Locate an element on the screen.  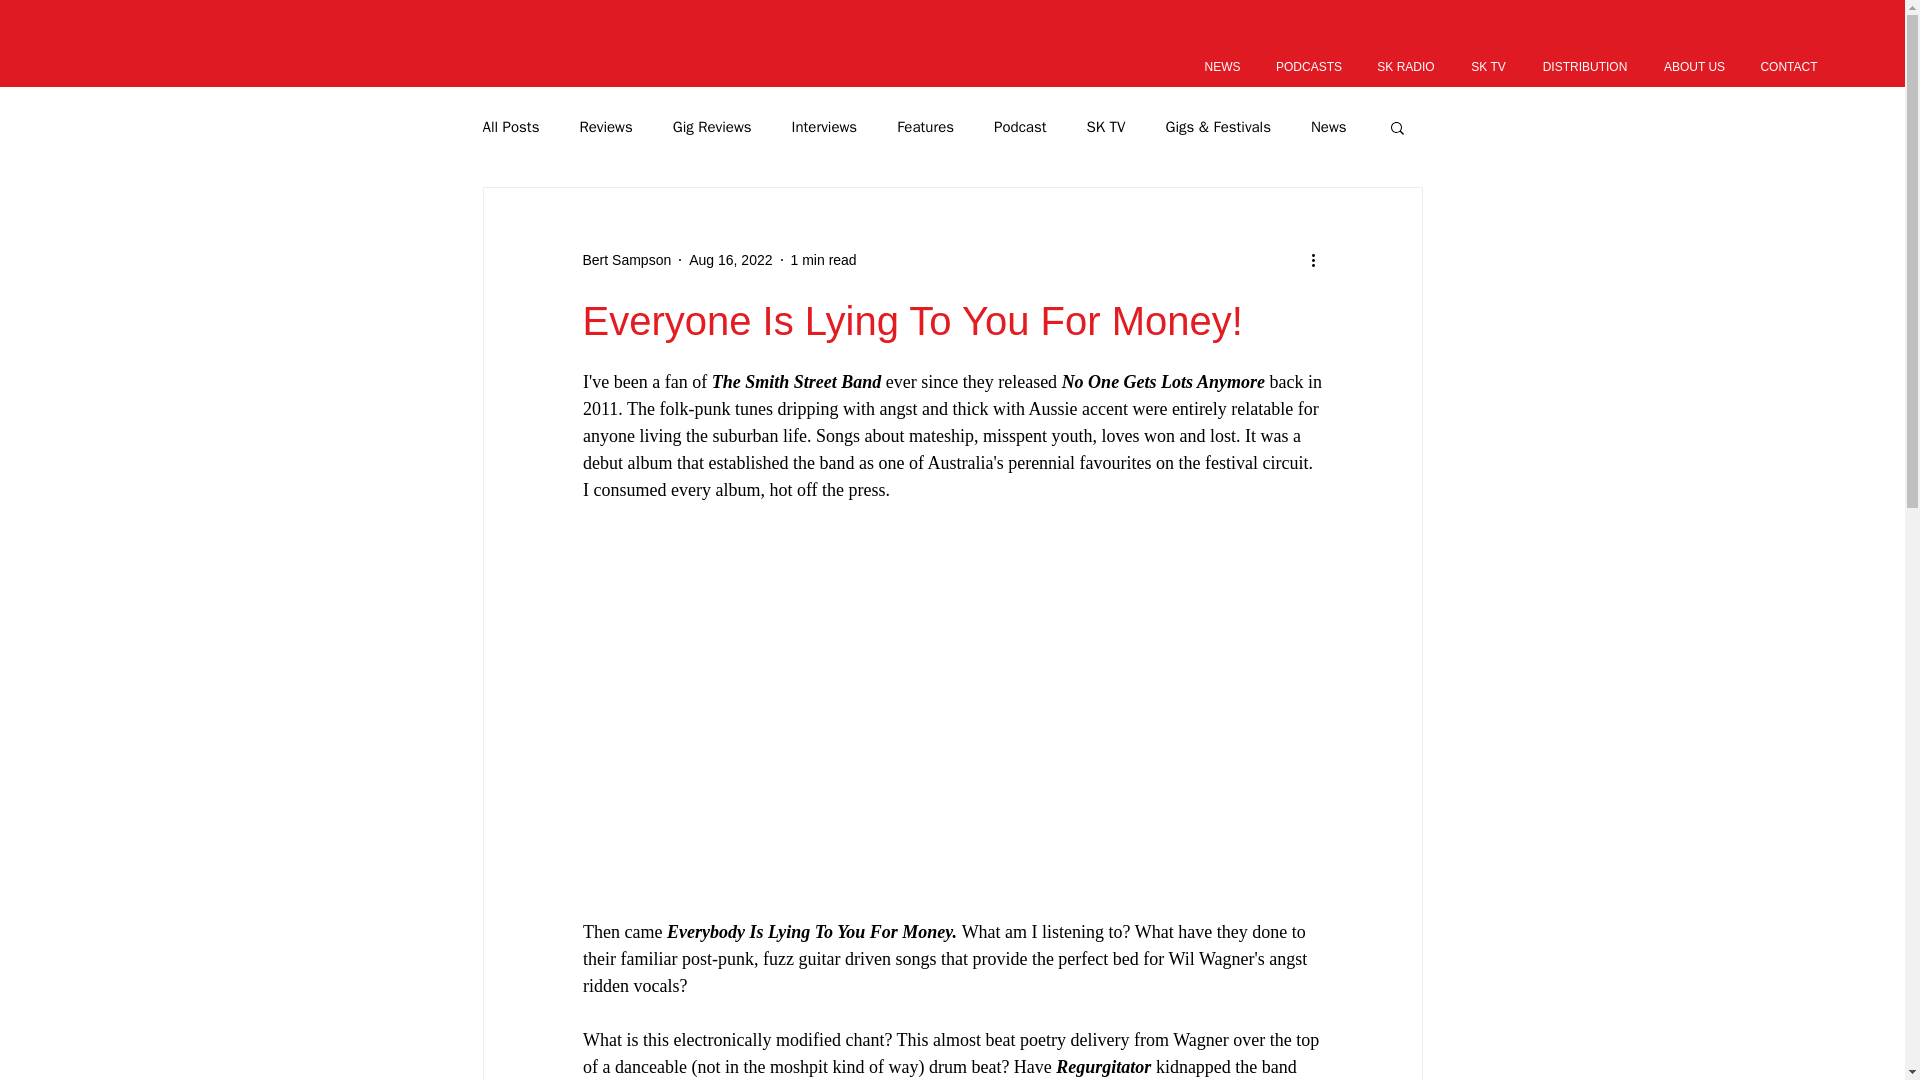
Podcast is located at coordinates (1020, 127).